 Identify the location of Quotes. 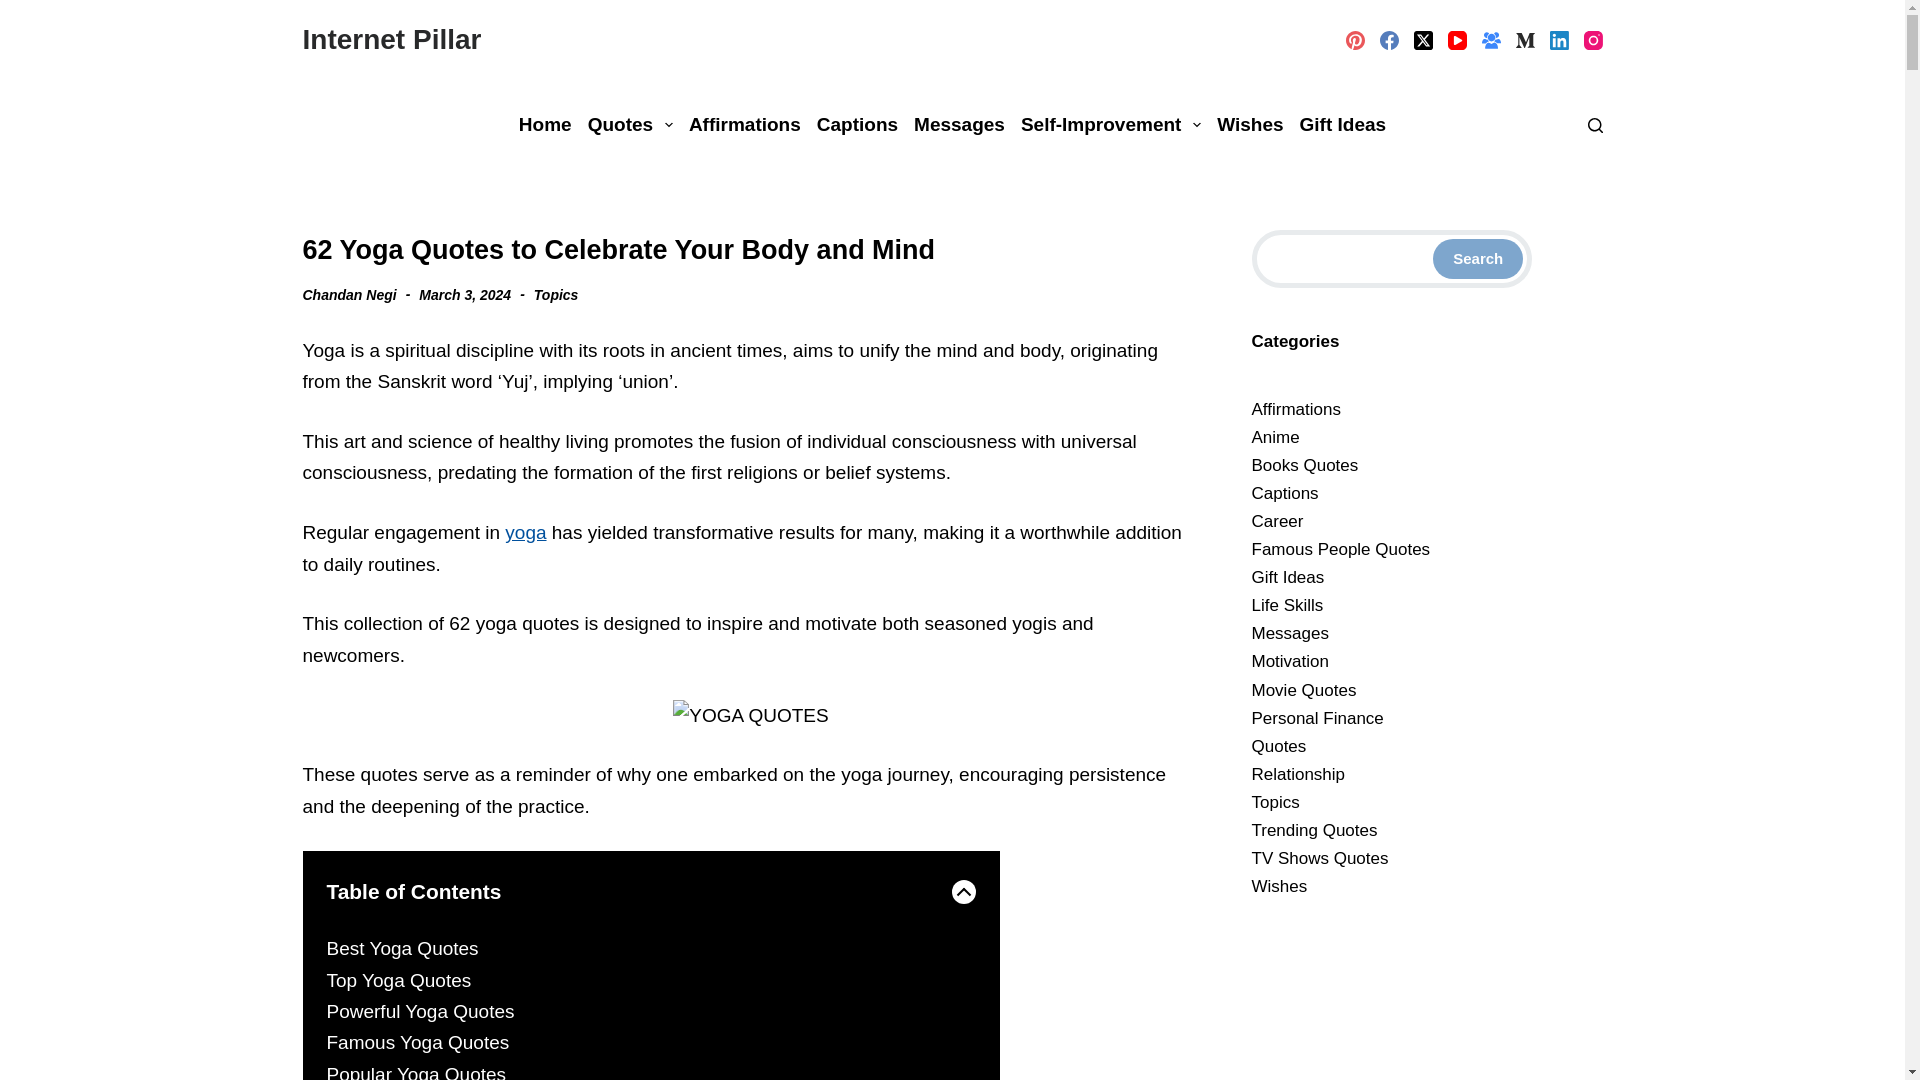
(630, 124).